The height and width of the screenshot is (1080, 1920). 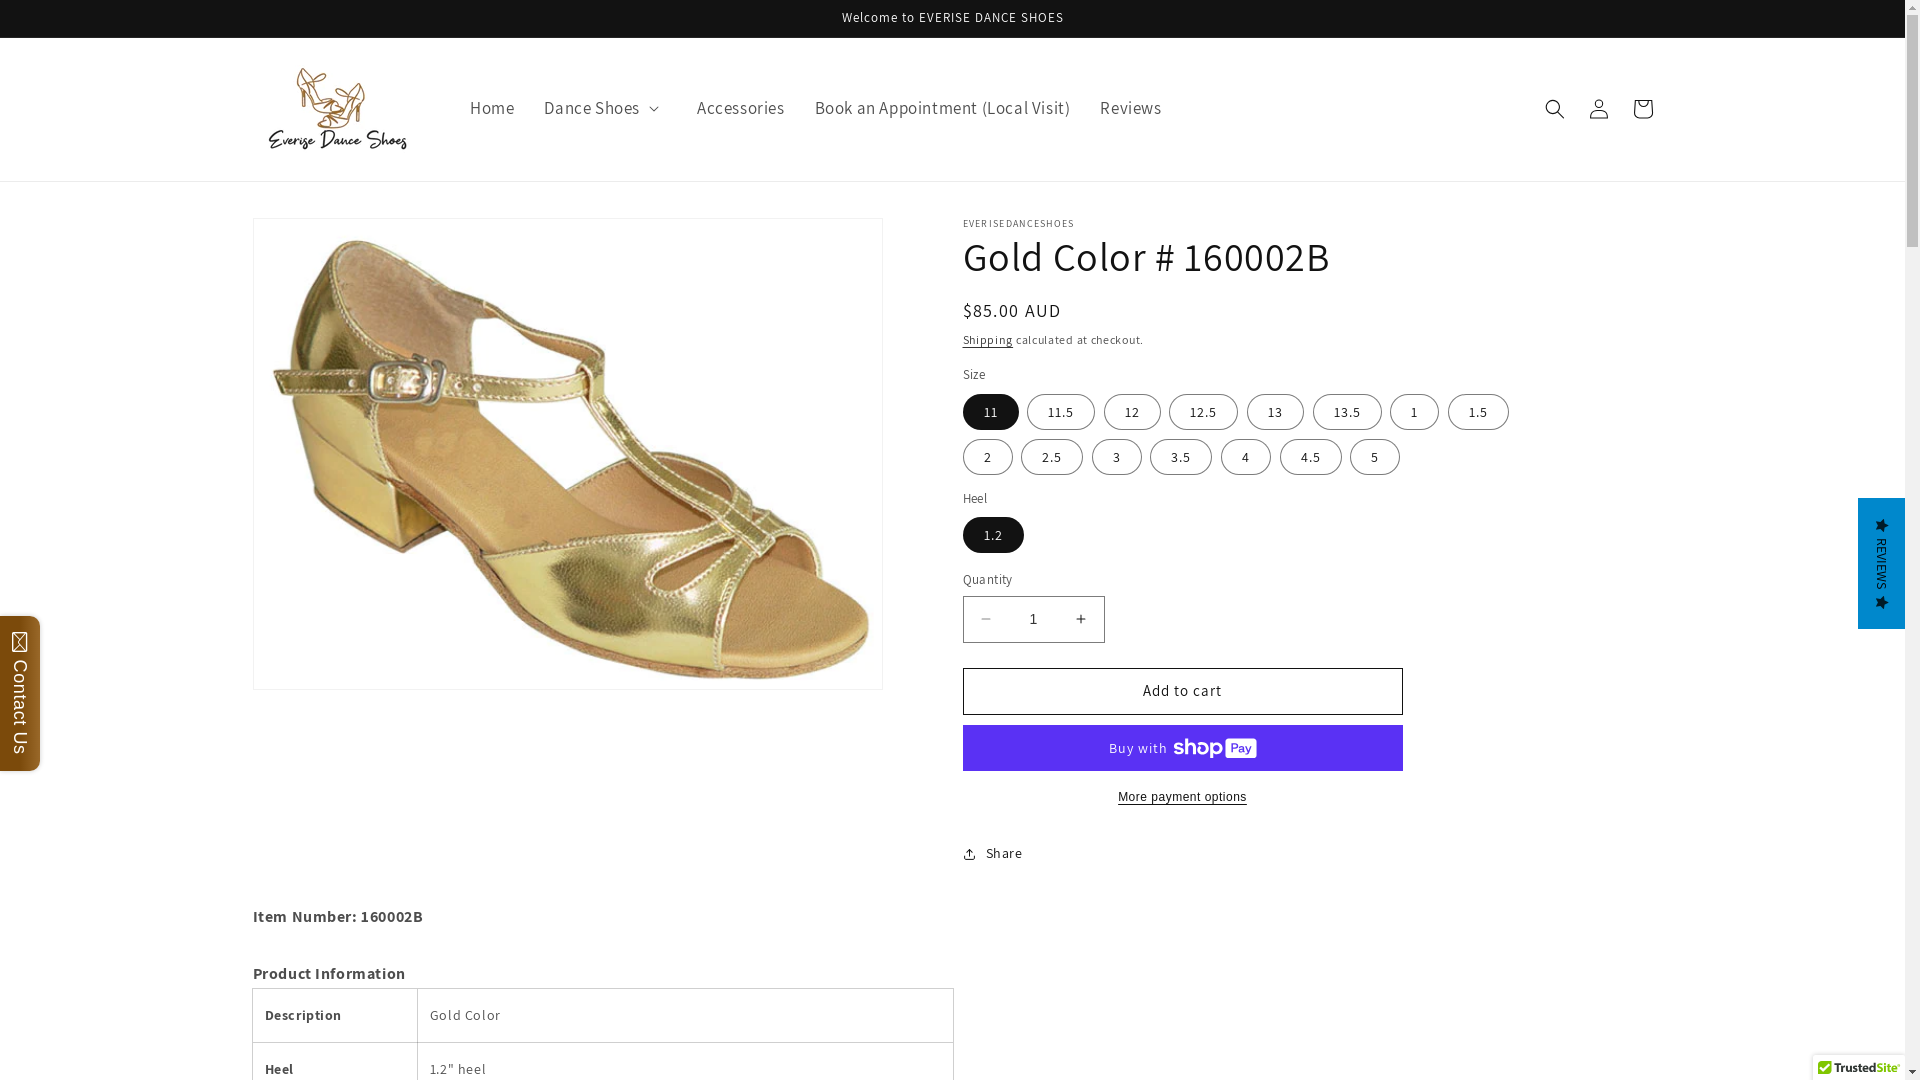 What do you see at coordinates (726, 108) in the screenshot?
I see `Accessories` at bounding box center [726, 108].